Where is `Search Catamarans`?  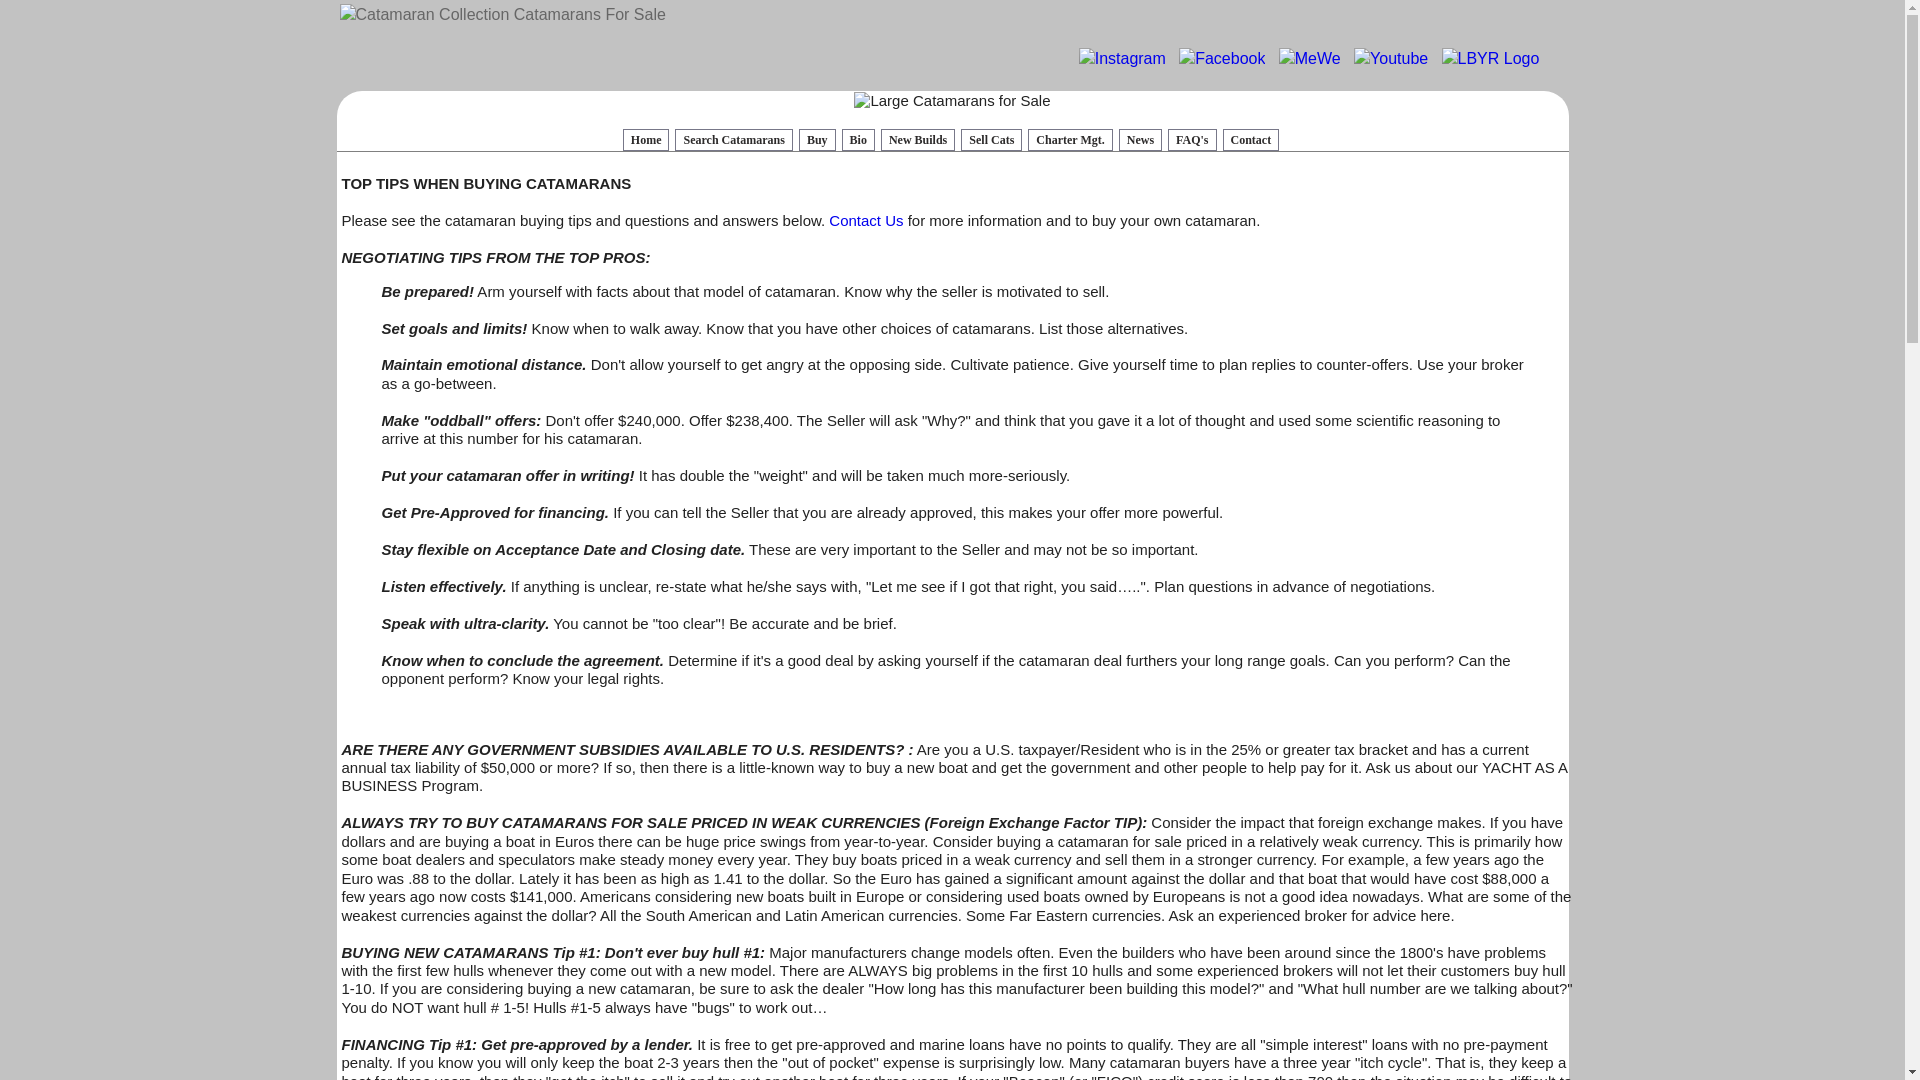 Search Catamarans is located at coordinates (733, 140).